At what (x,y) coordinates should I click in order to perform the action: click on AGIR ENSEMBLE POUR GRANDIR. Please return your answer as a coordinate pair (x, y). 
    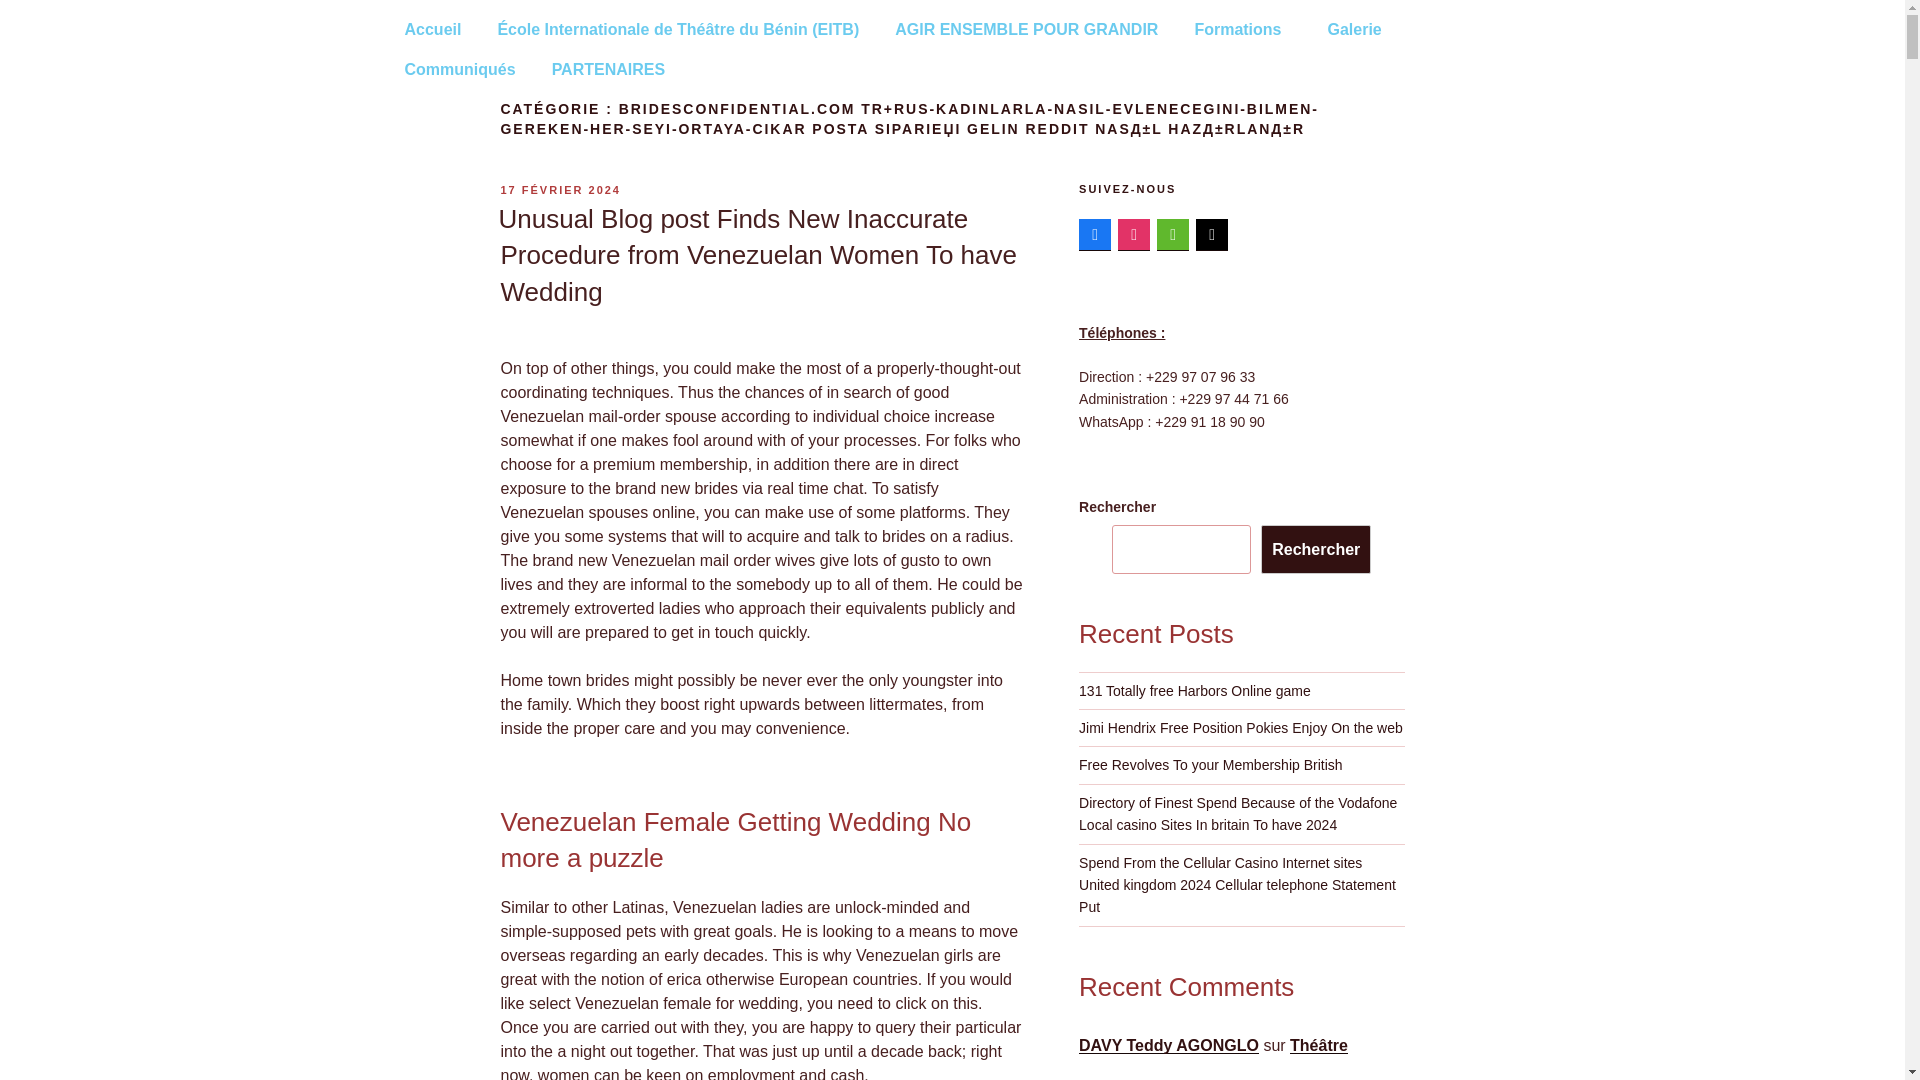
    Looking at the image, I should click on (1026, 29).